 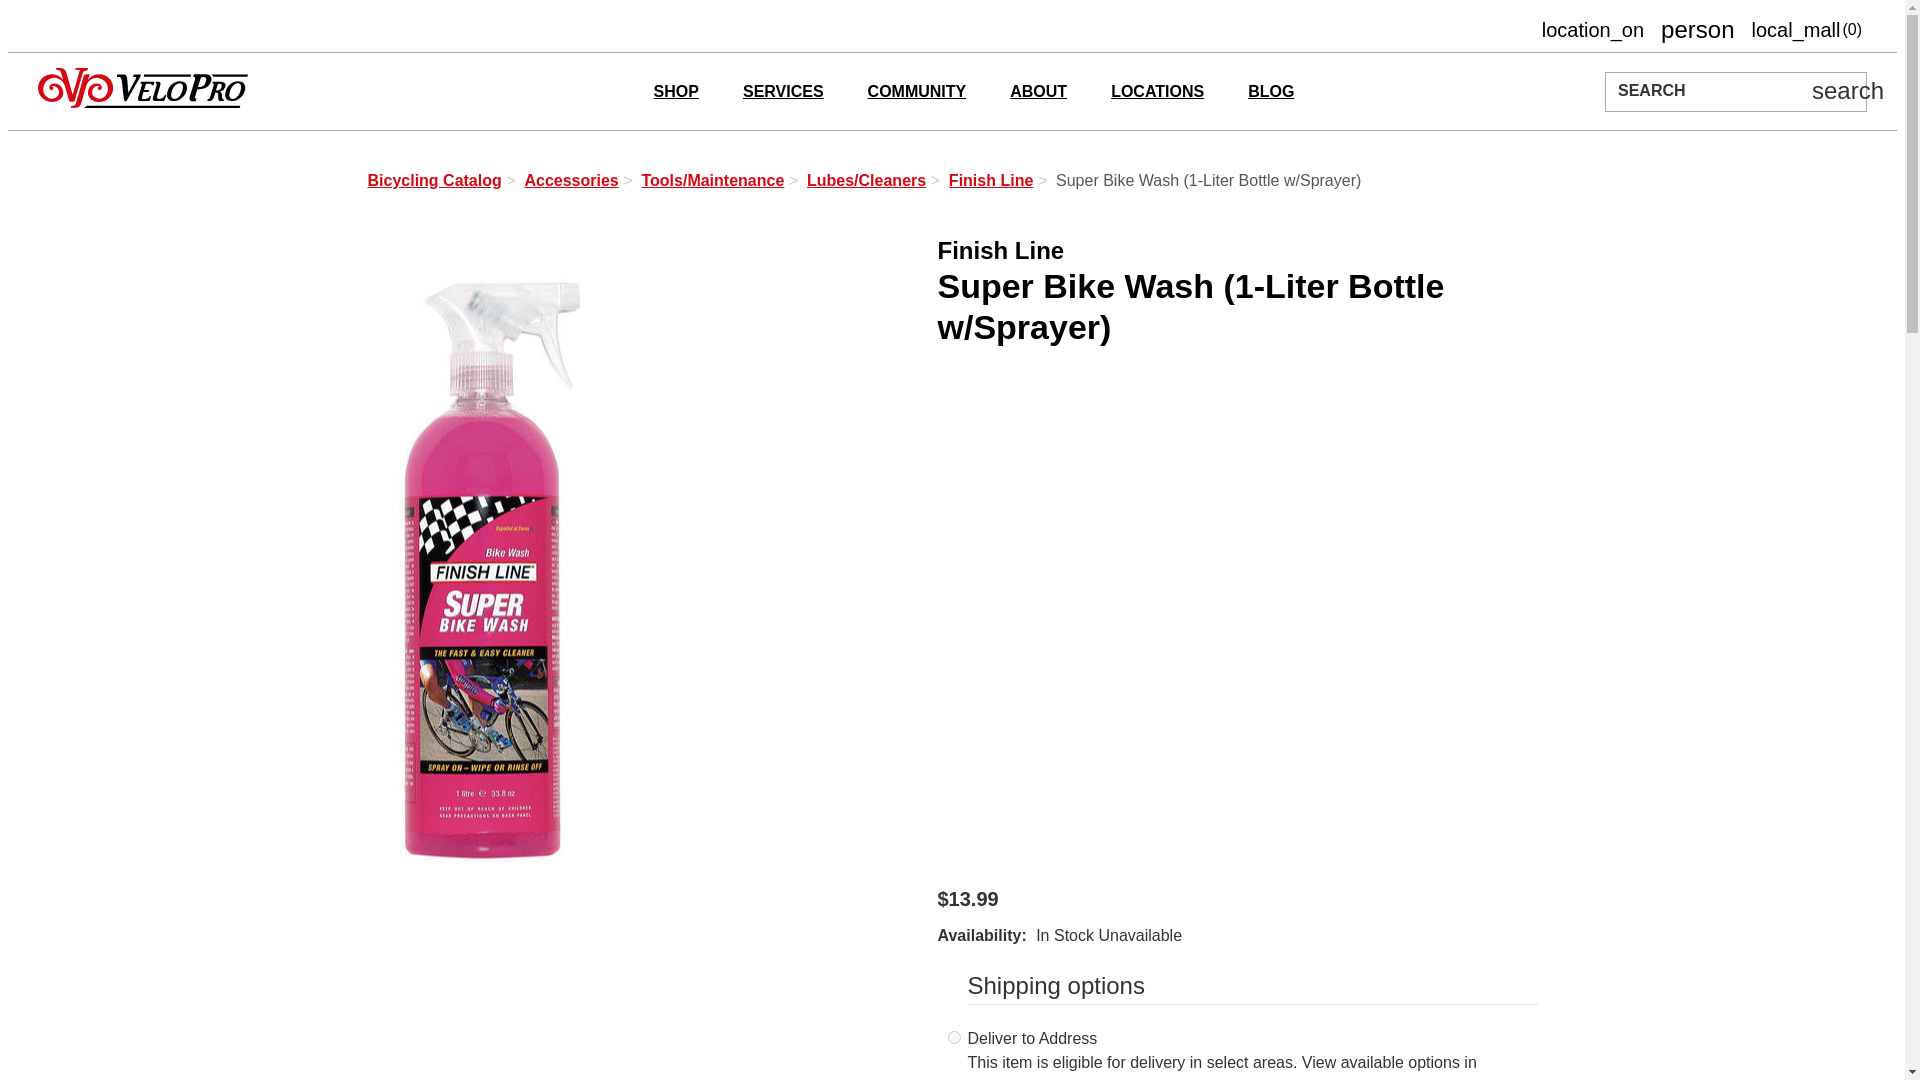 I want to click on Stores, so click(x=1806, y=30).